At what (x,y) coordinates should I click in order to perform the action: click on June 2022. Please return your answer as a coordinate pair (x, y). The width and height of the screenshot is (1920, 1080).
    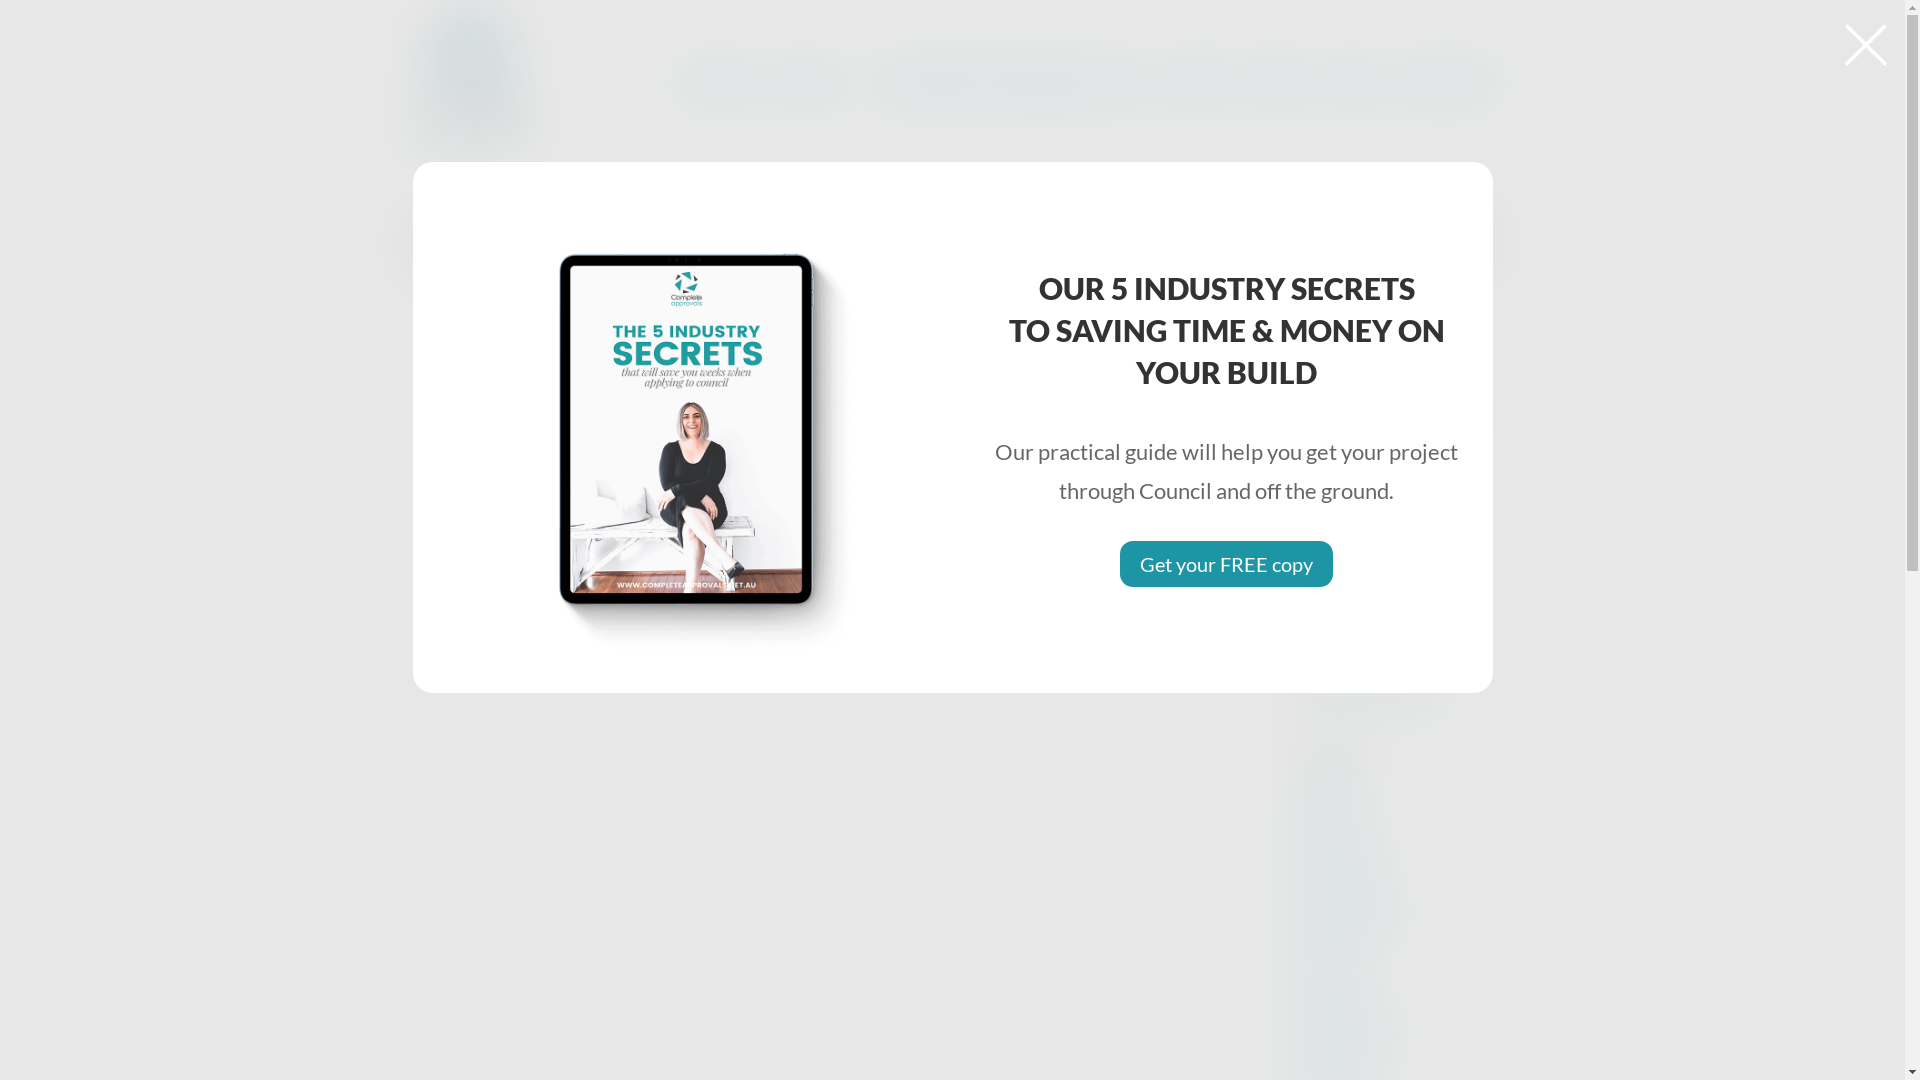
    Looking at the image, I should click on (1329, 972).